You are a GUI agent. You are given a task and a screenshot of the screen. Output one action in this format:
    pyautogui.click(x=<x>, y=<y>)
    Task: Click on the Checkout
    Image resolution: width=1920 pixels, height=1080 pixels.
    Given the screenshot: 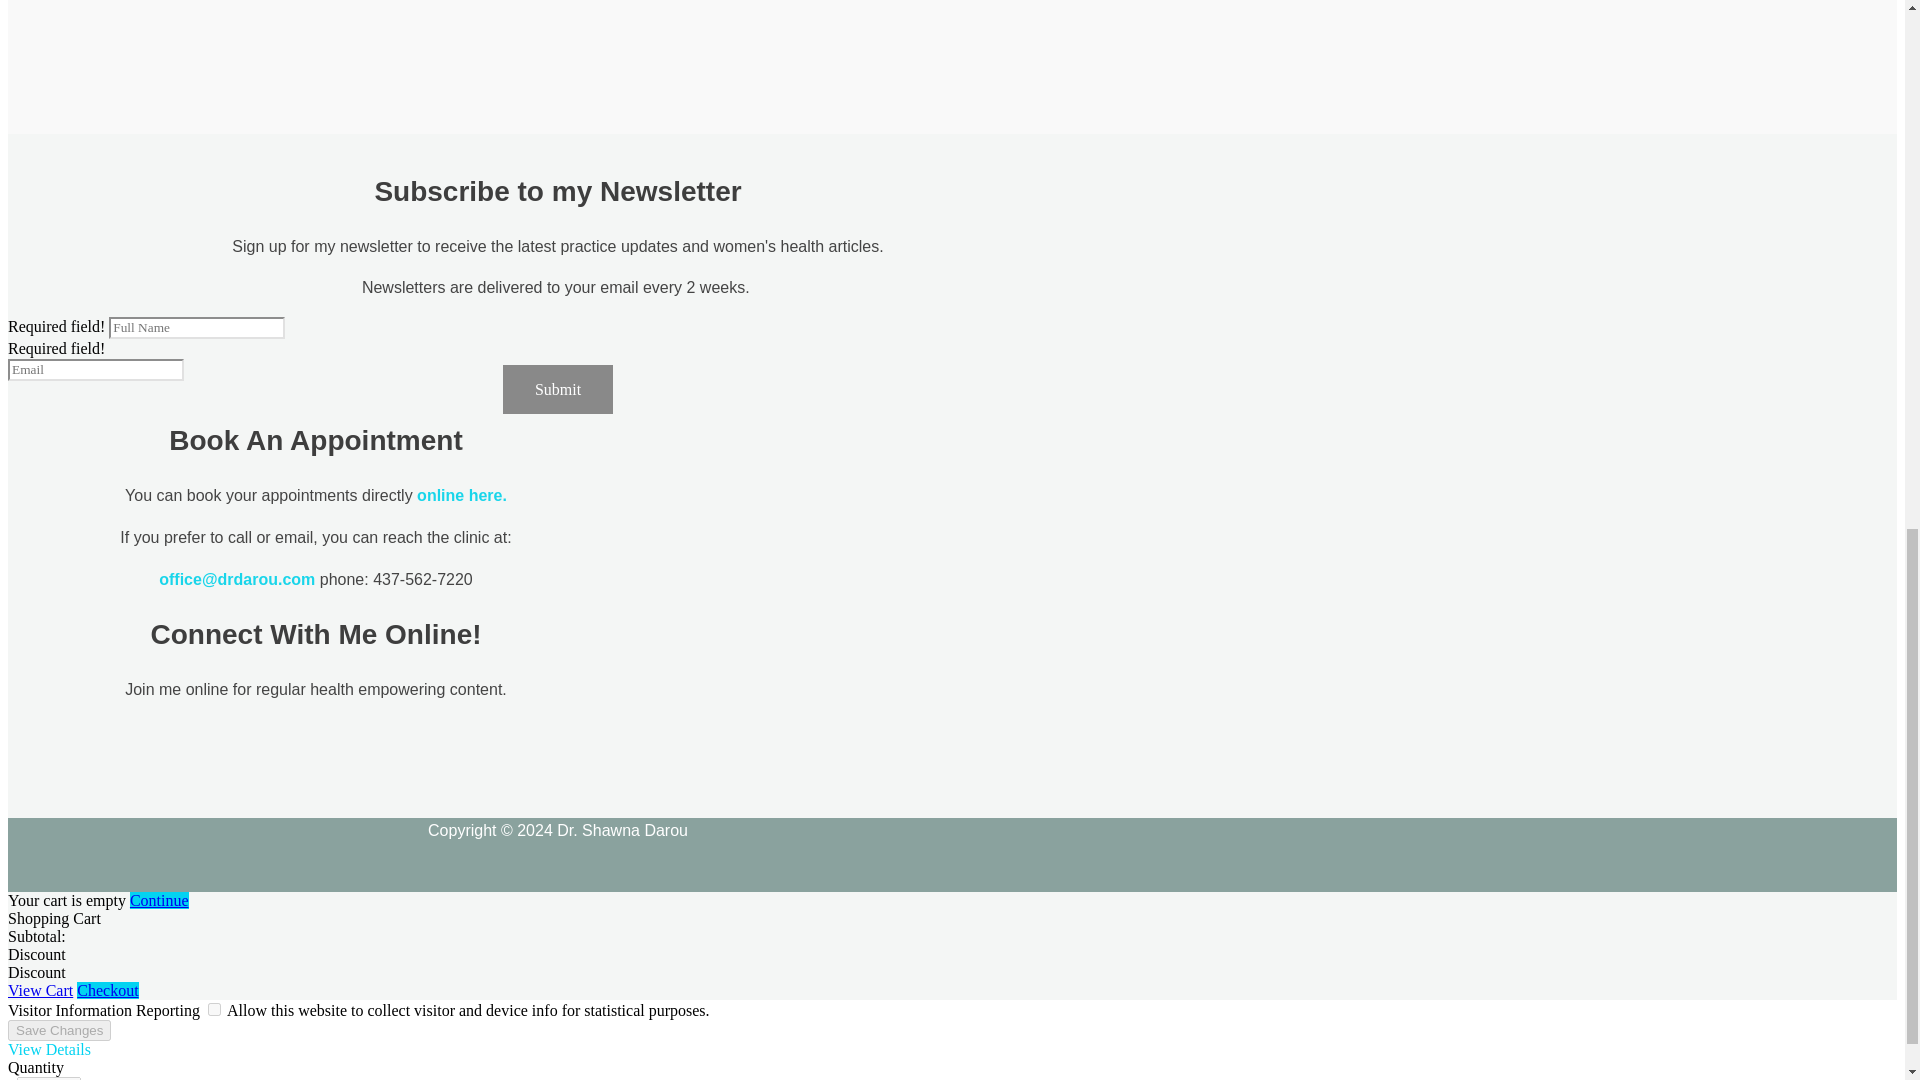 What is the action you would take?
    pyautogui.click(x=107, y=990)
    